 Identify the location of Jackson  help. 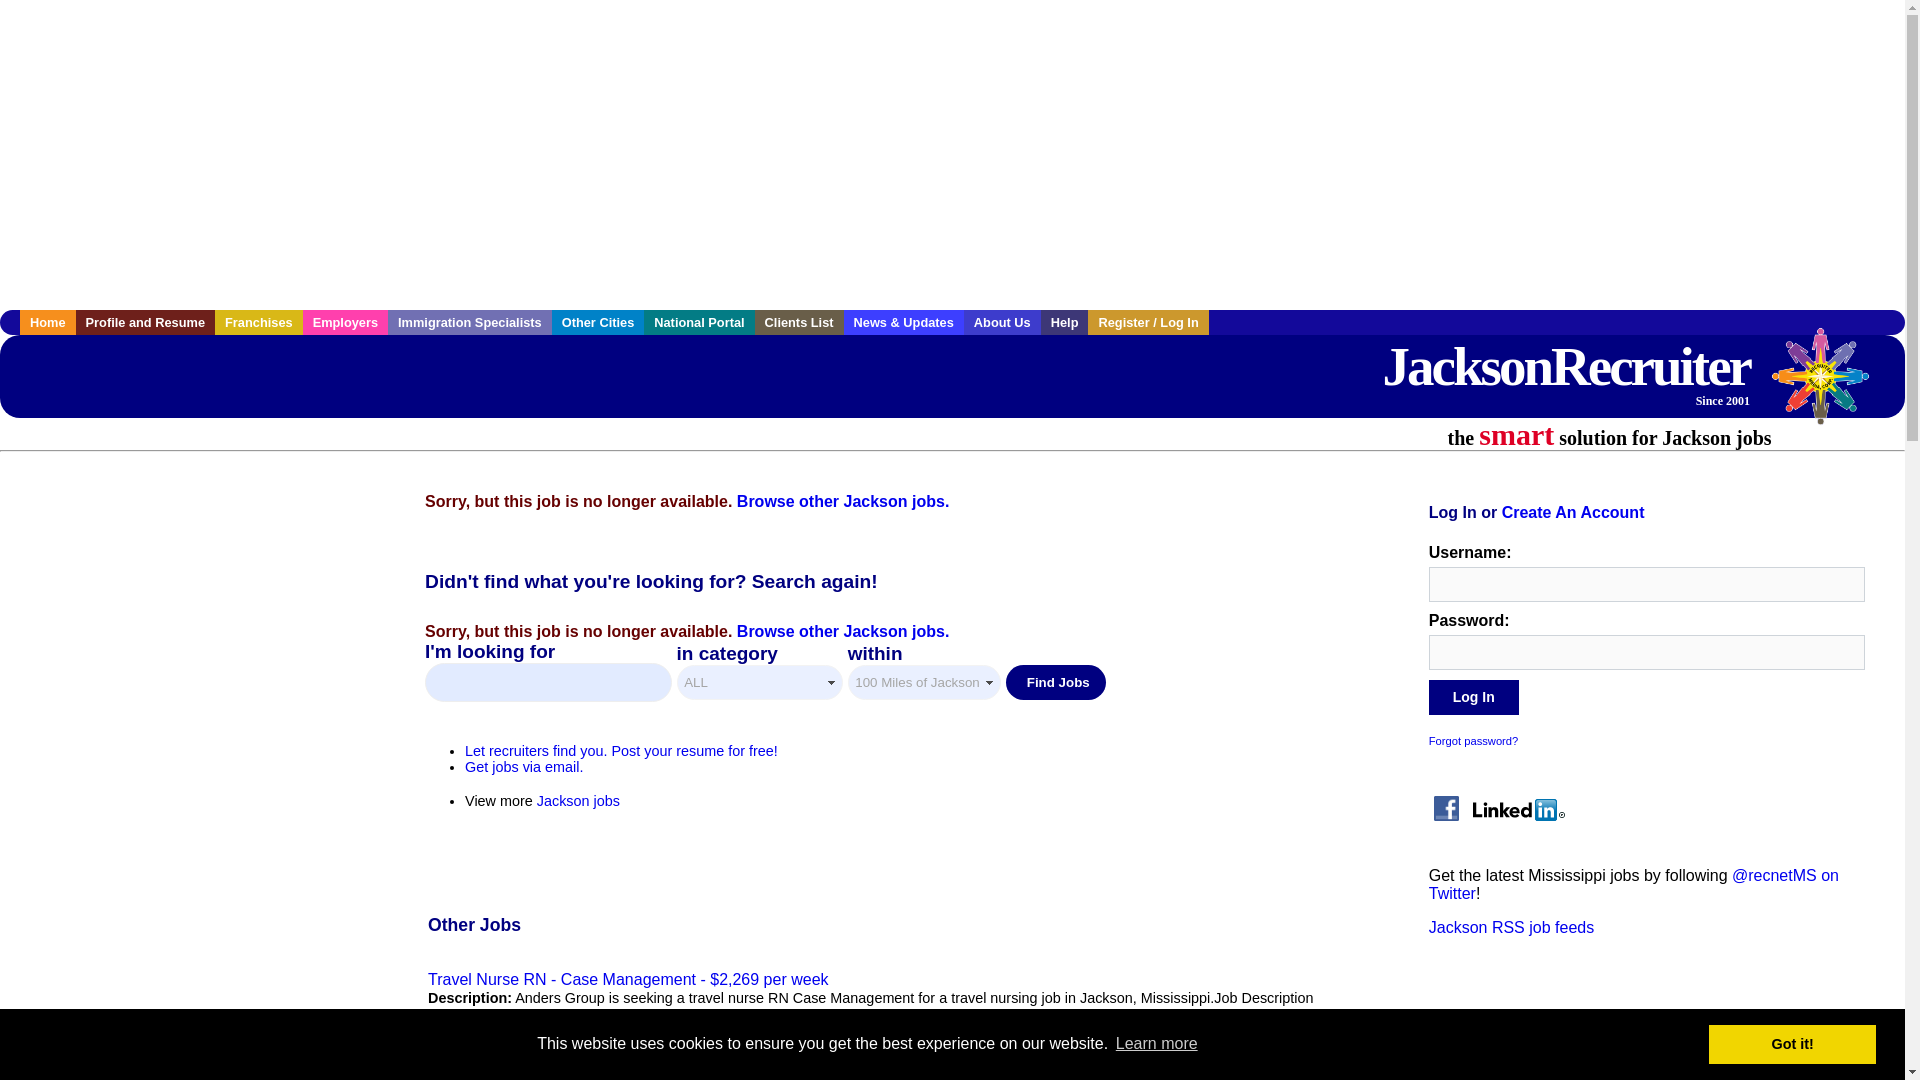
(1064, 322).